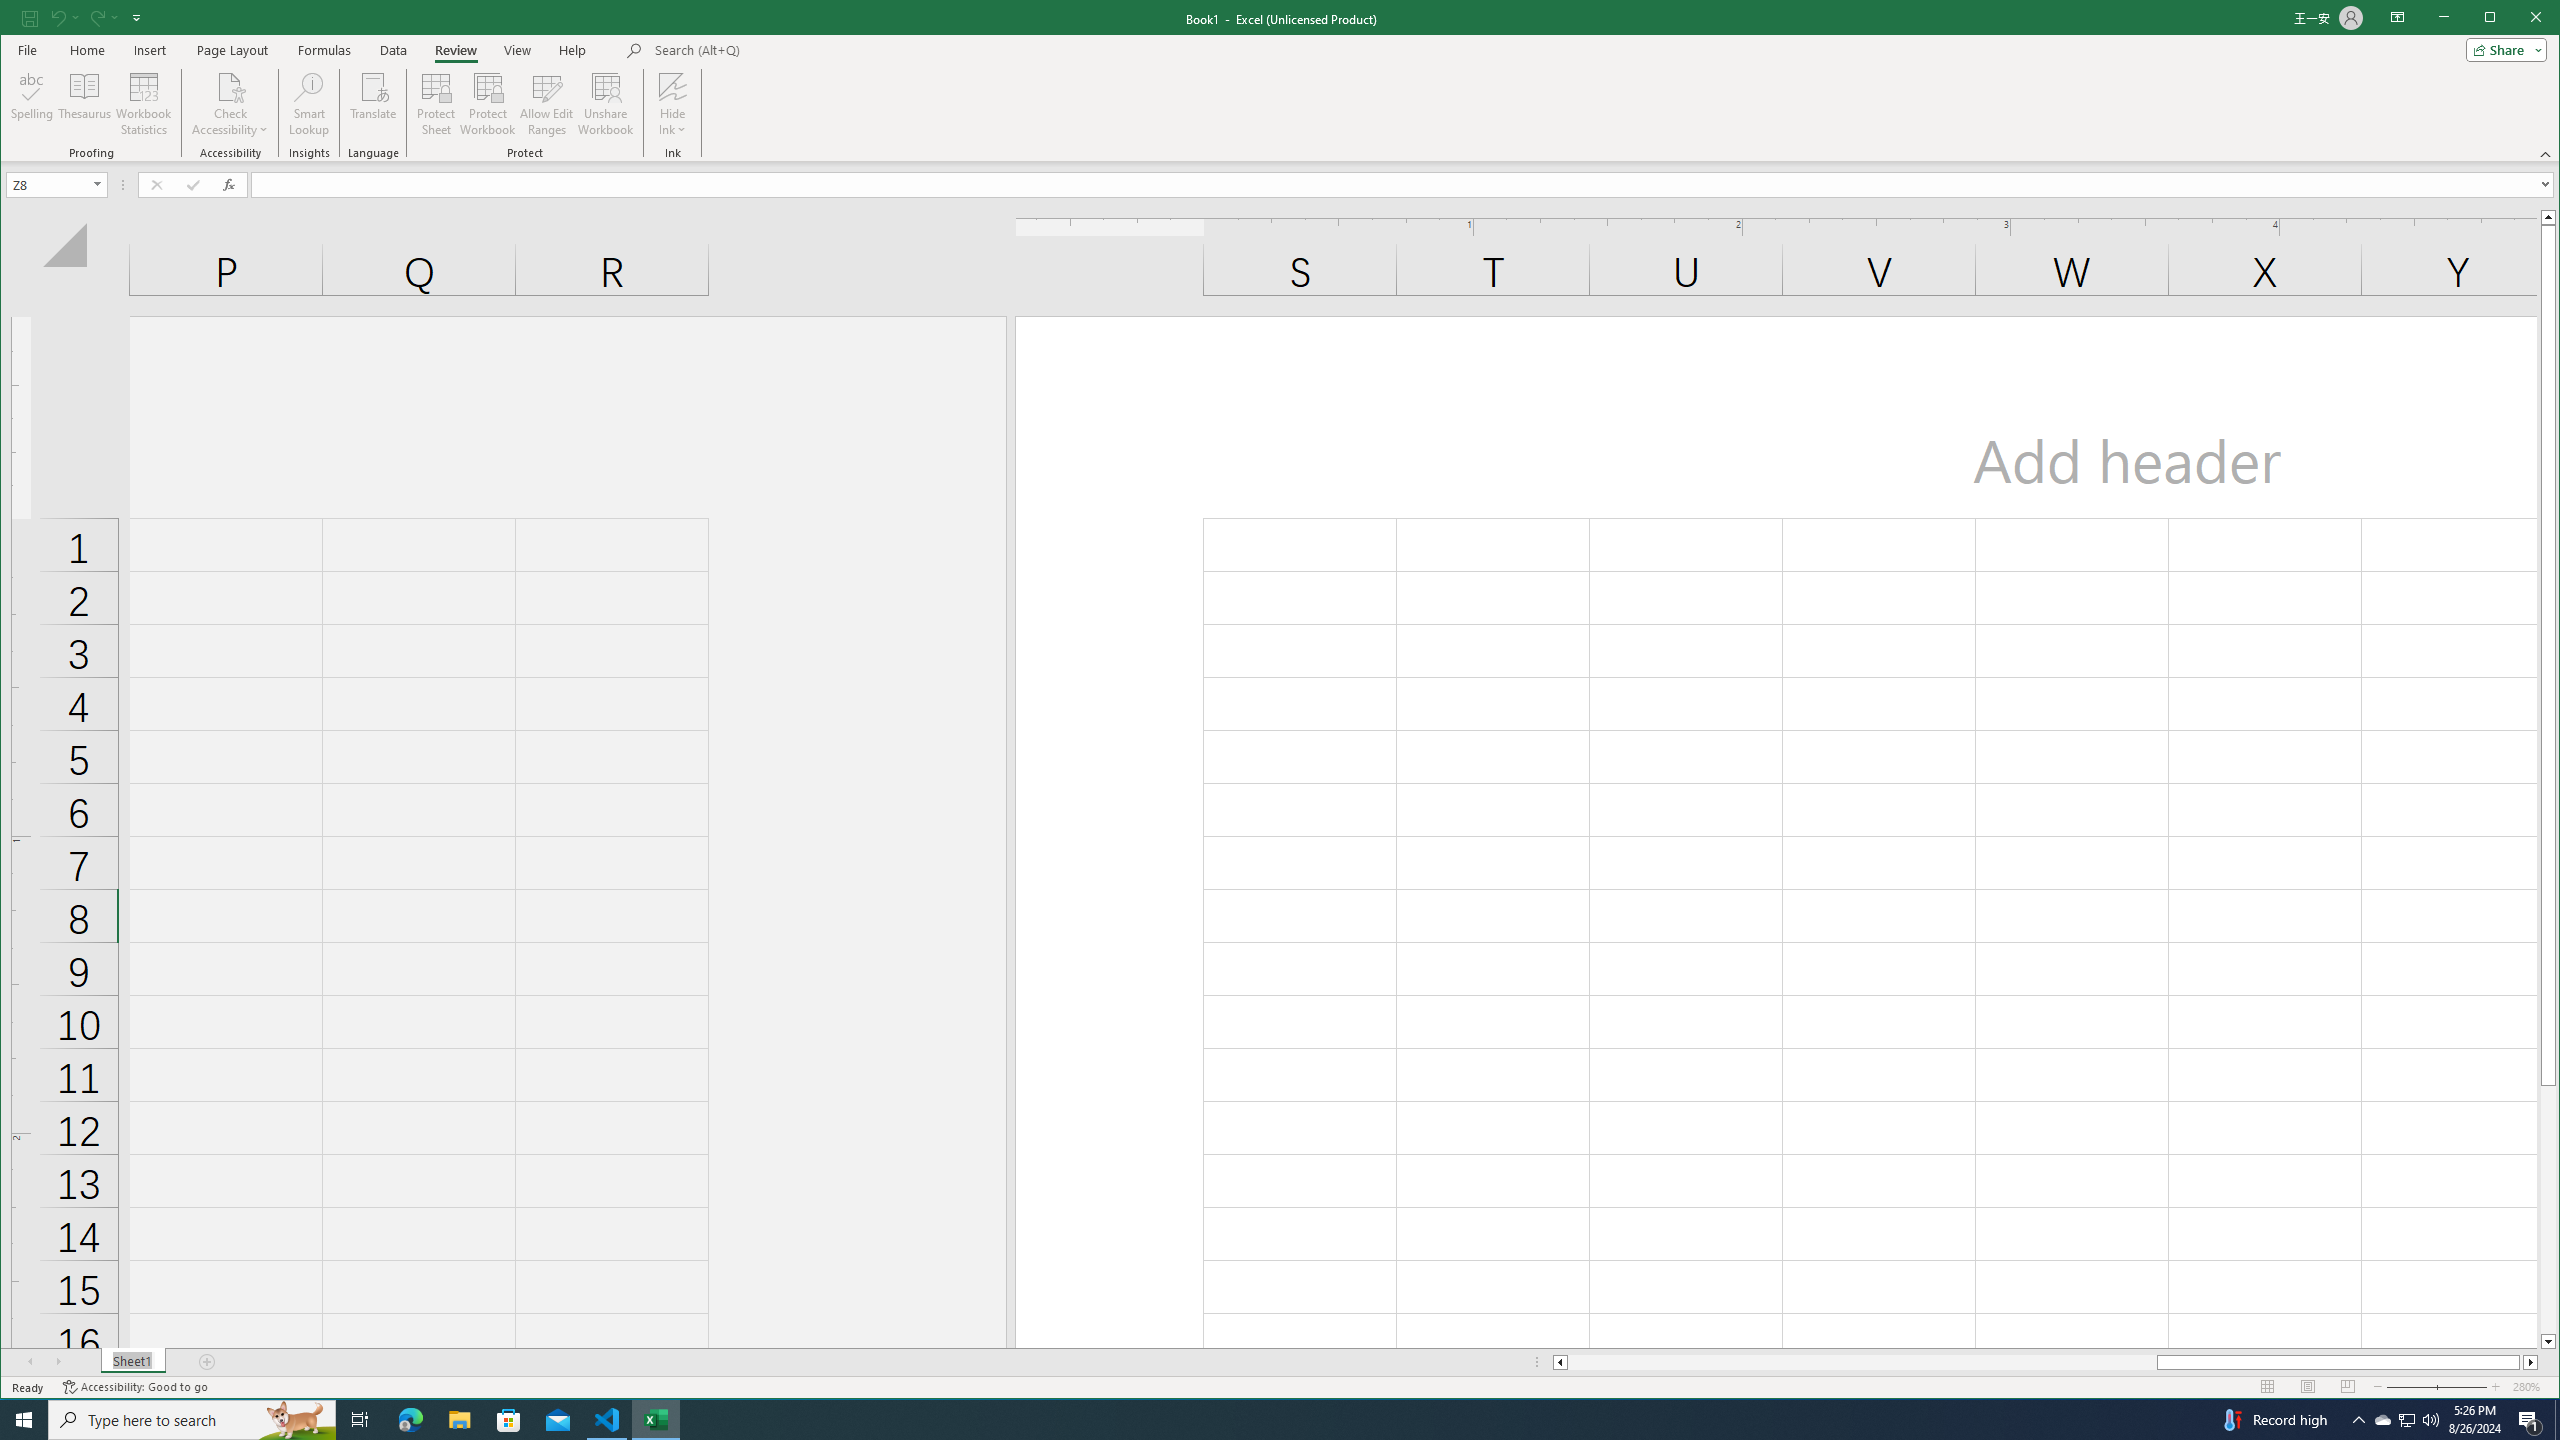  What do you see at coordinates (132, 1362) in the screenshot?
I see `Sheet Tab` at bounding box center [132, 1362].